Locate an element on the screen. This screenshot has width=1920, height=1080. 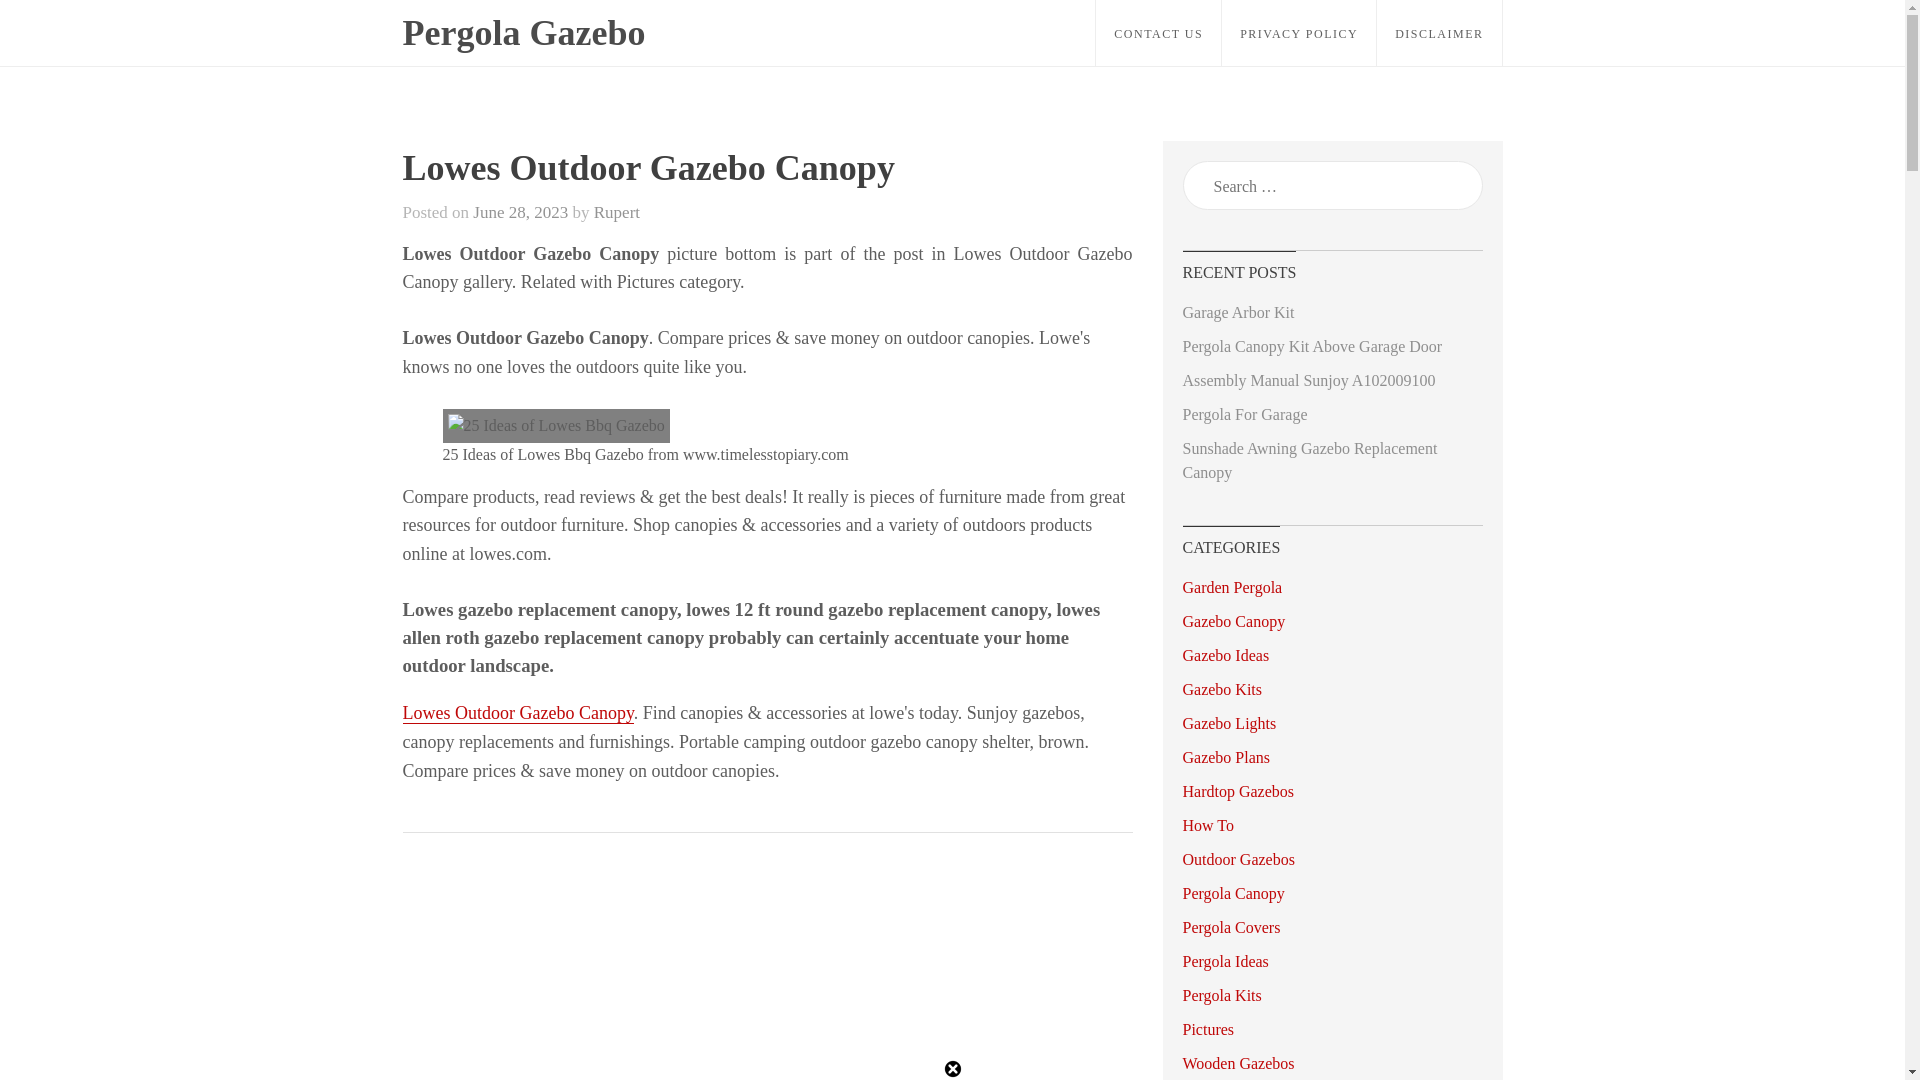
Sunshade Awning Gazebo Replacement Canopy is located at coordinates (1309, 460).